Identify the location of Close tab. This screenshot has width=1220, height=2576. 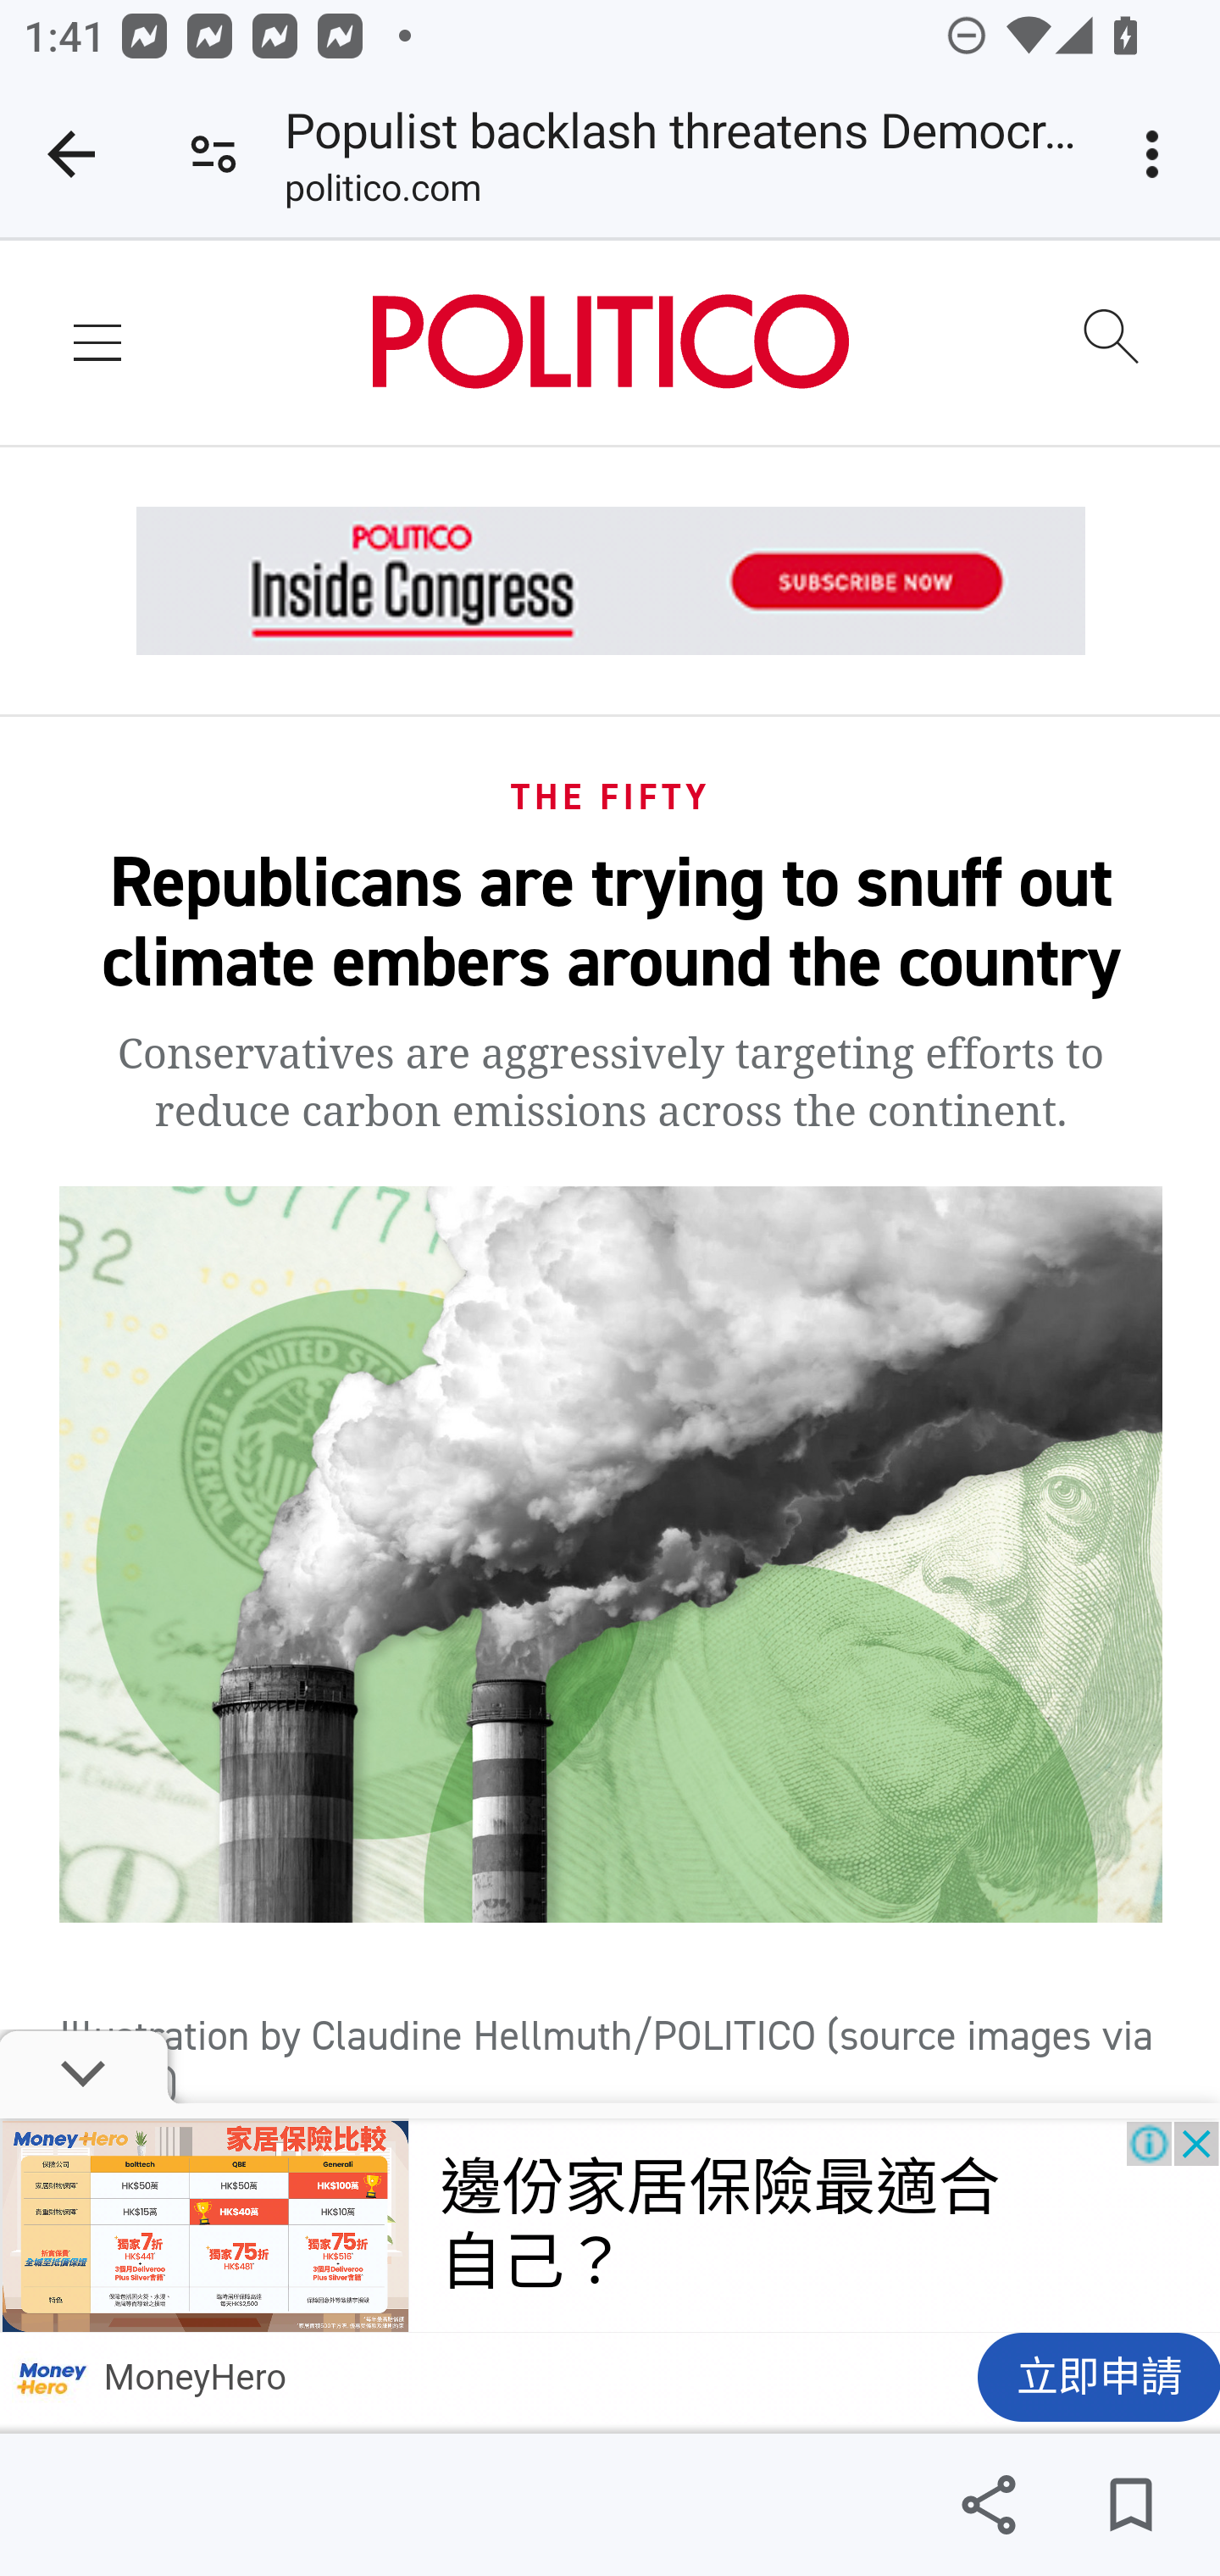
(71, 154).